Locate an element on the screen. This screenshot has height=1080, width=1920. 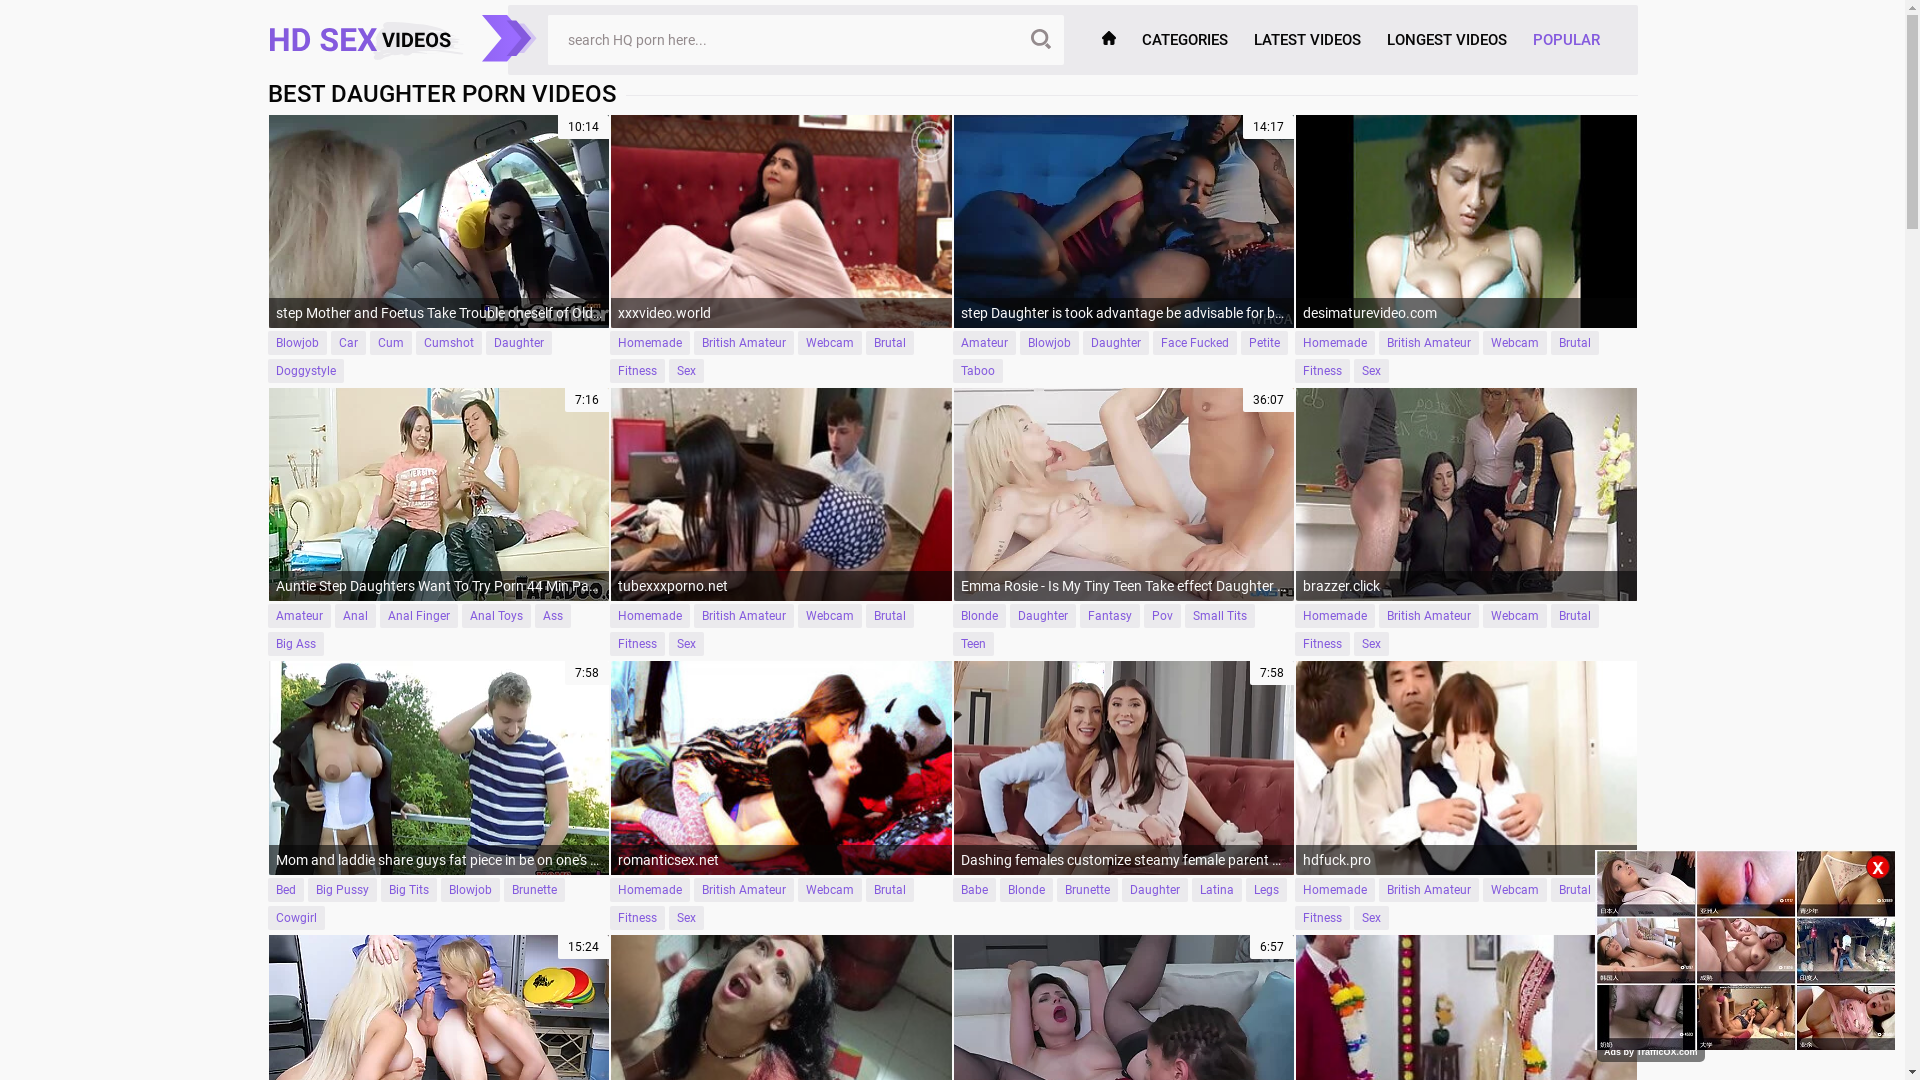
Anal Toys is located at coordinates (496, 616).